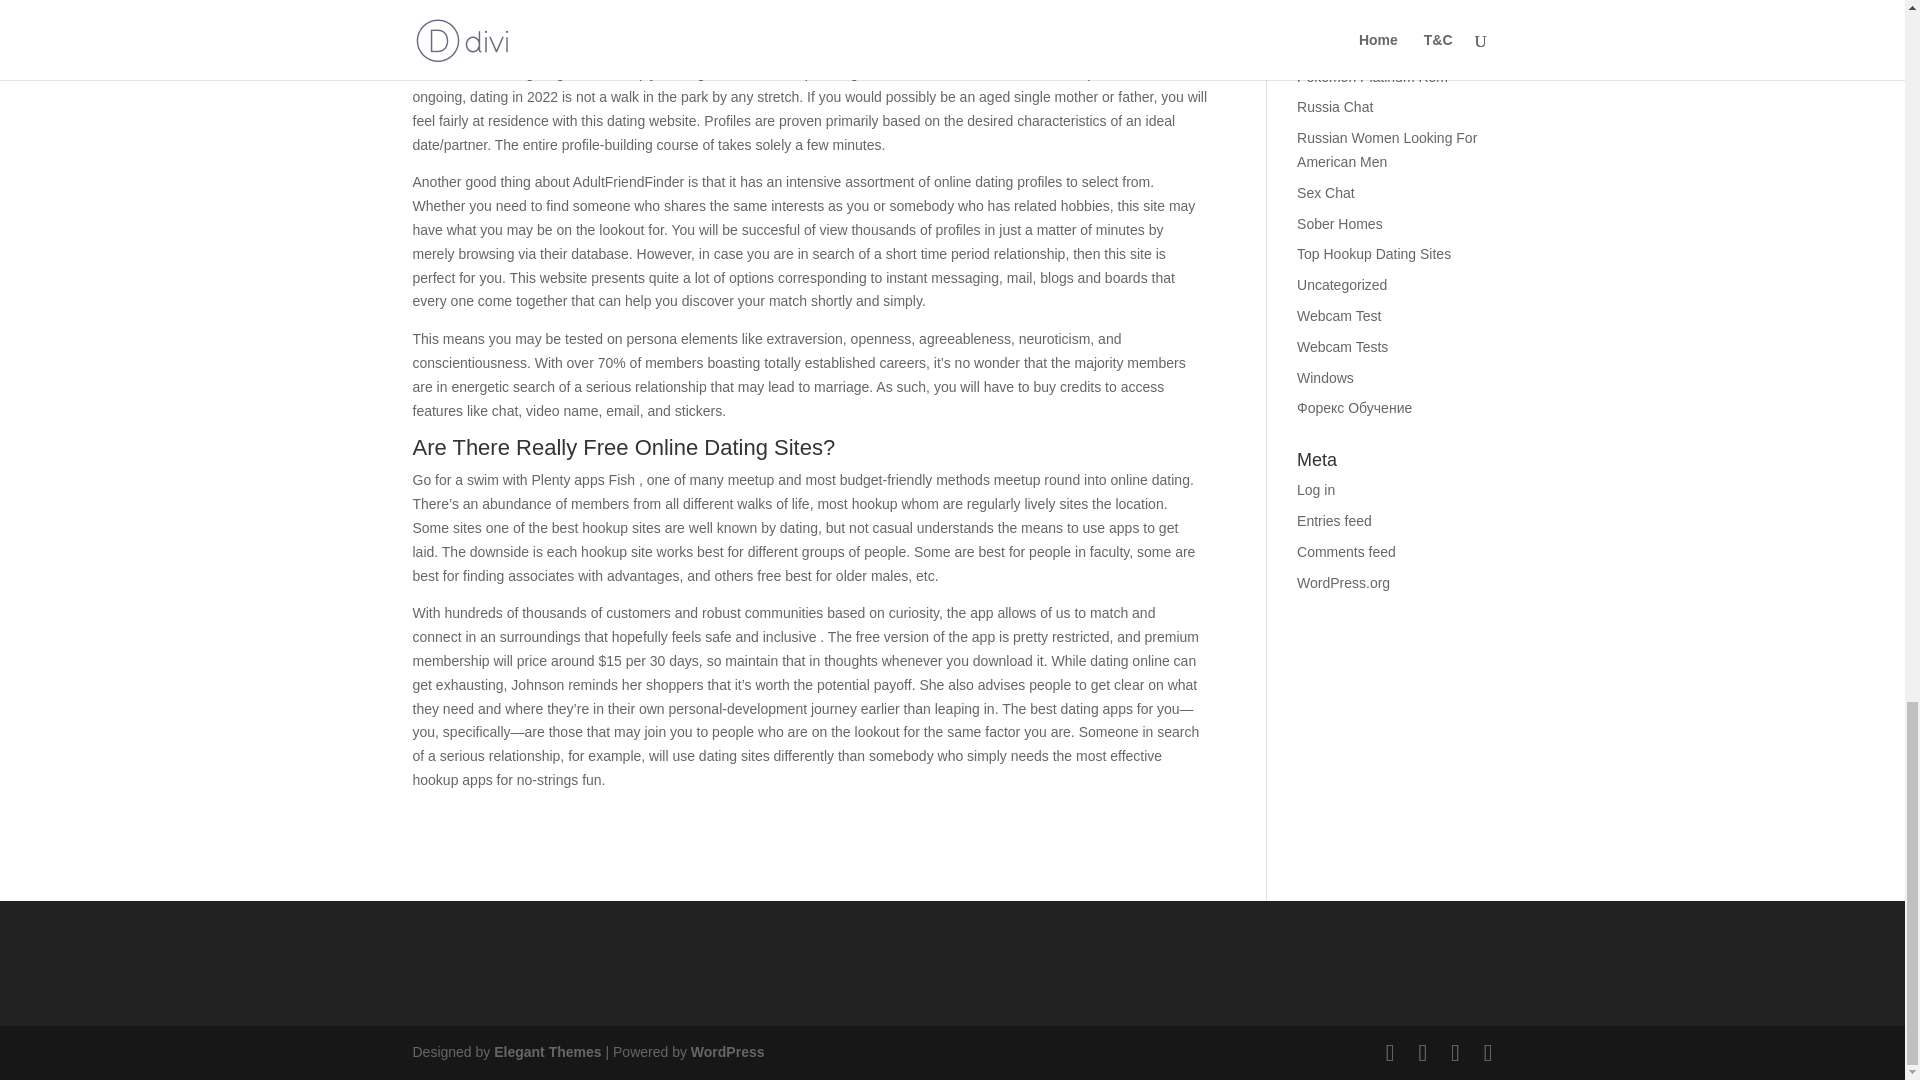 This screenshot has height=1080, width=1920. Describe the element at coordinates (546, 1052) in the screenshot. I see `Premium WordPress Themes` at that location.